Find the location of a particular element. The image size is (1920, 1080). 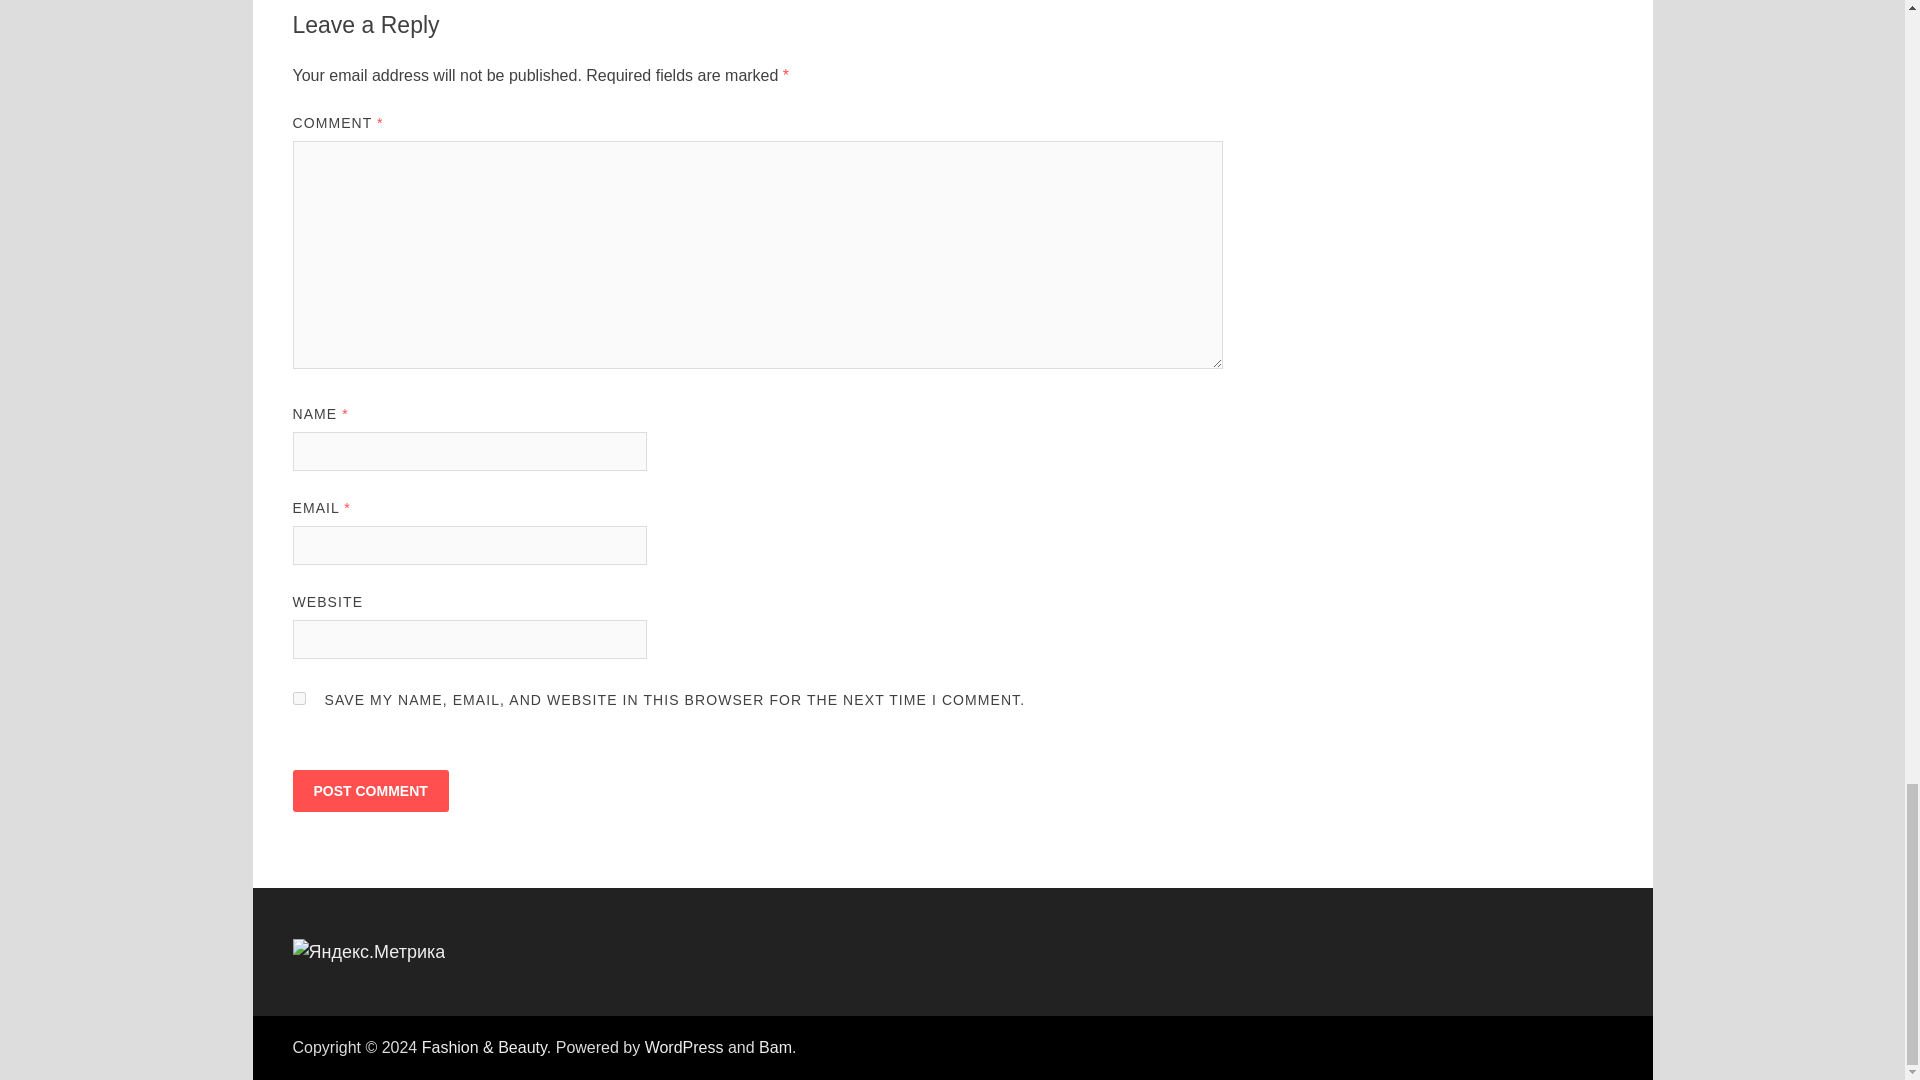

yes is located at coordinates (298, 698).